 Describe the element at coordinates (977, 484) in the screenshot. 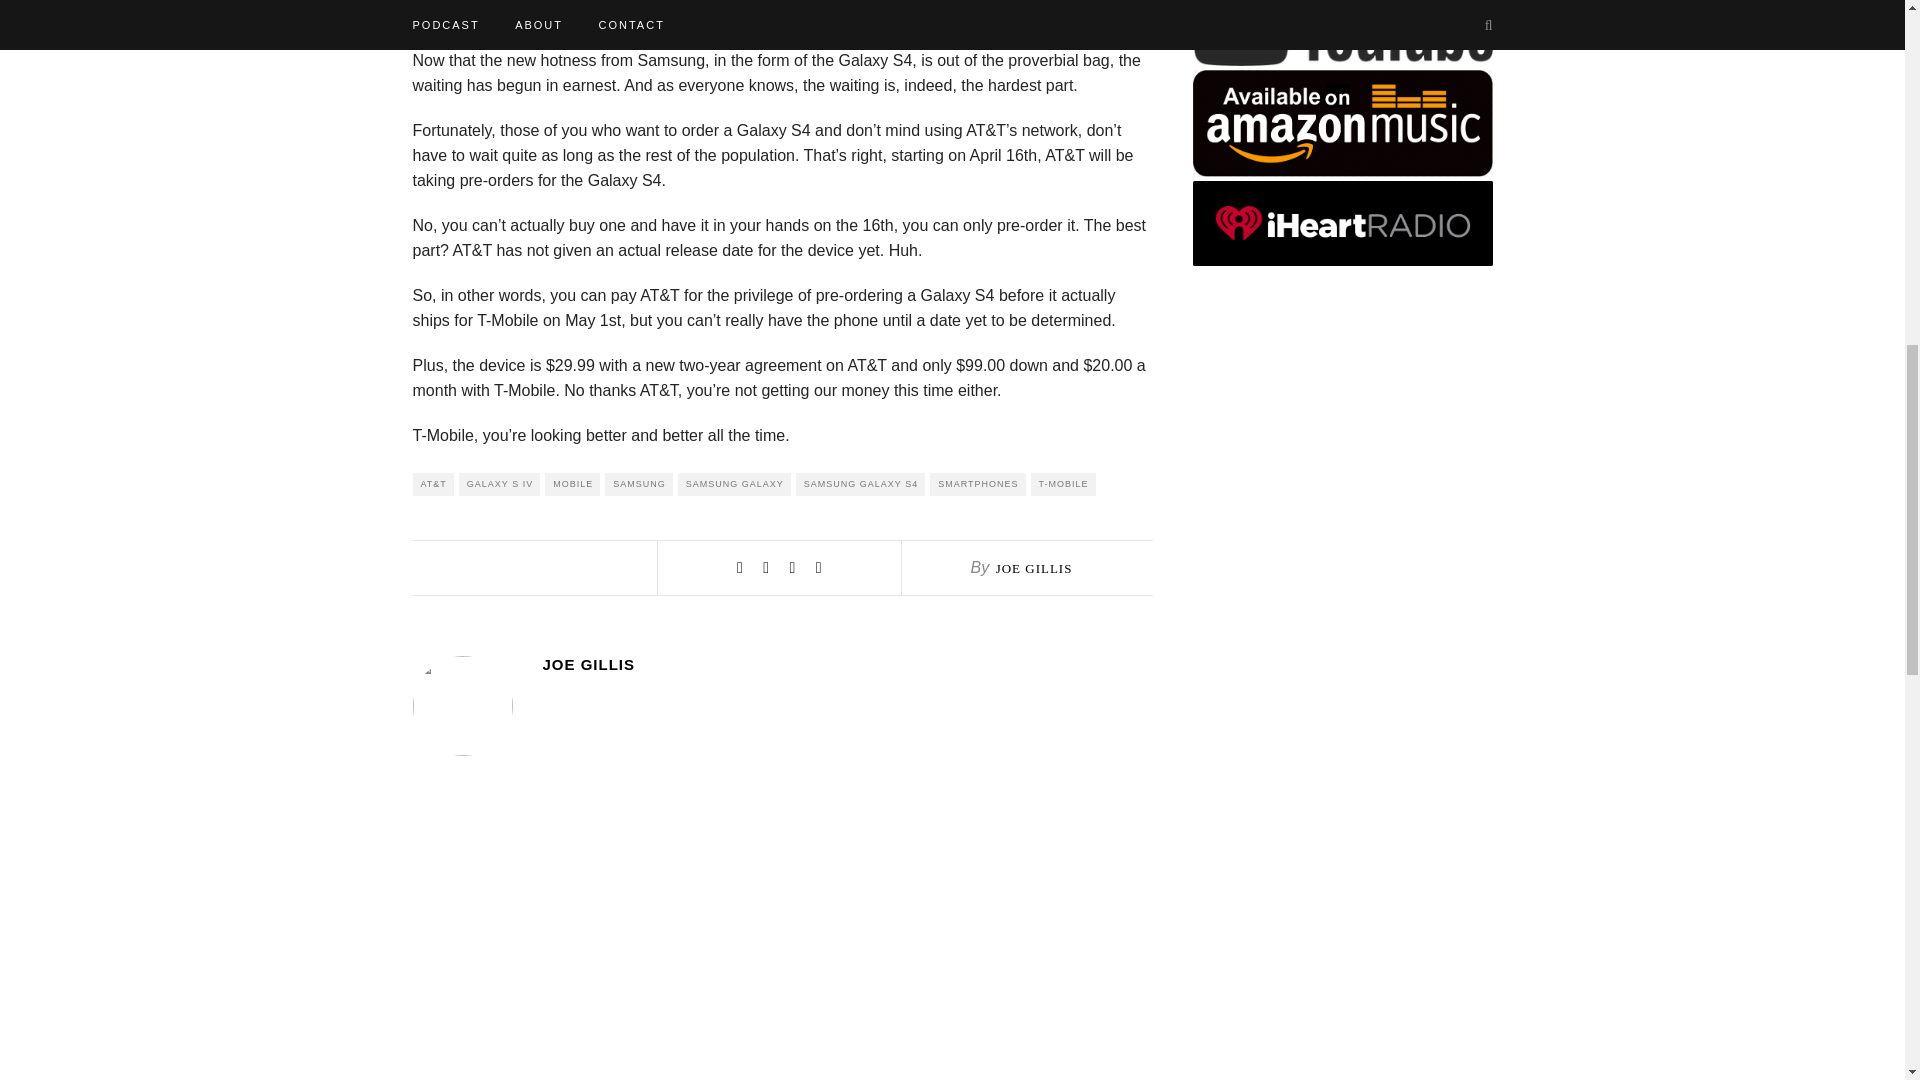

I see `SMARTPHONES` at that location.